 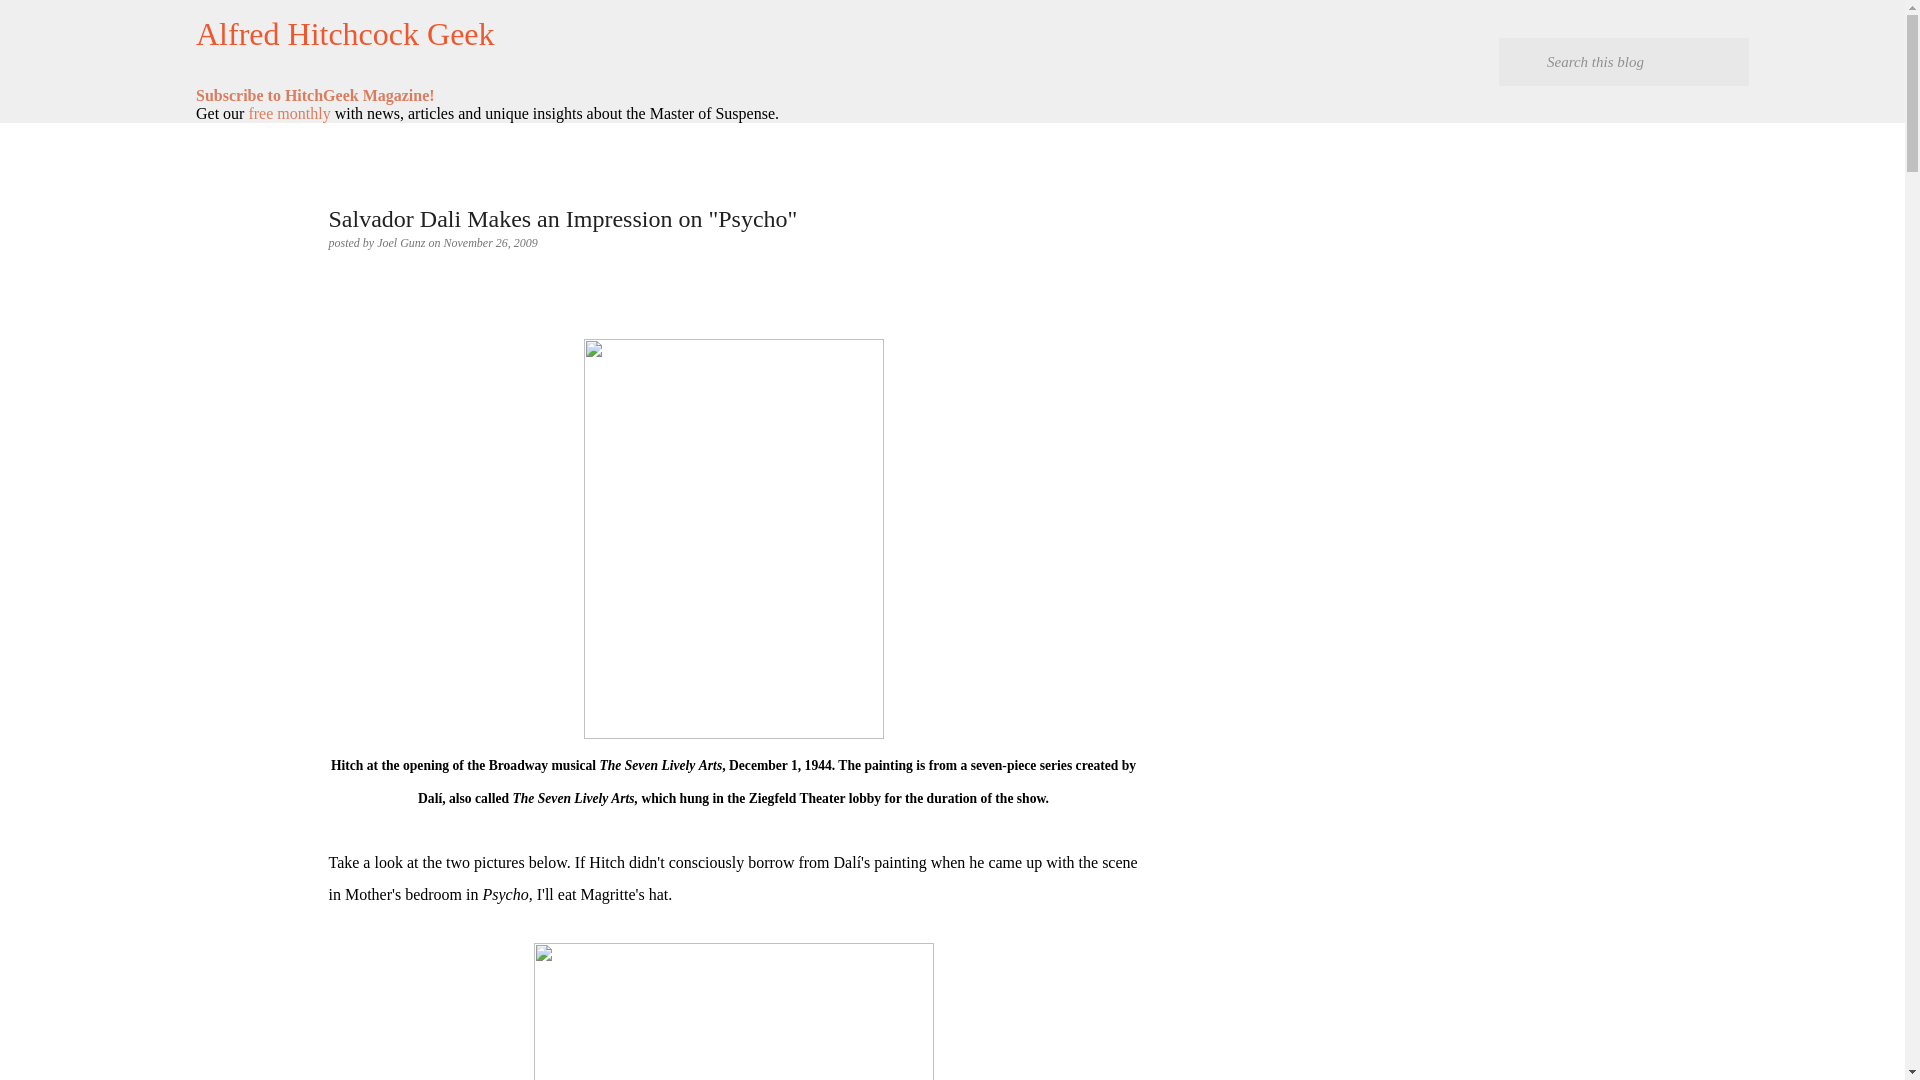 What do you see at coordinates (402, 242) in the screenshot?
I see `Joel Gunz` at bounding box center [402, 242].